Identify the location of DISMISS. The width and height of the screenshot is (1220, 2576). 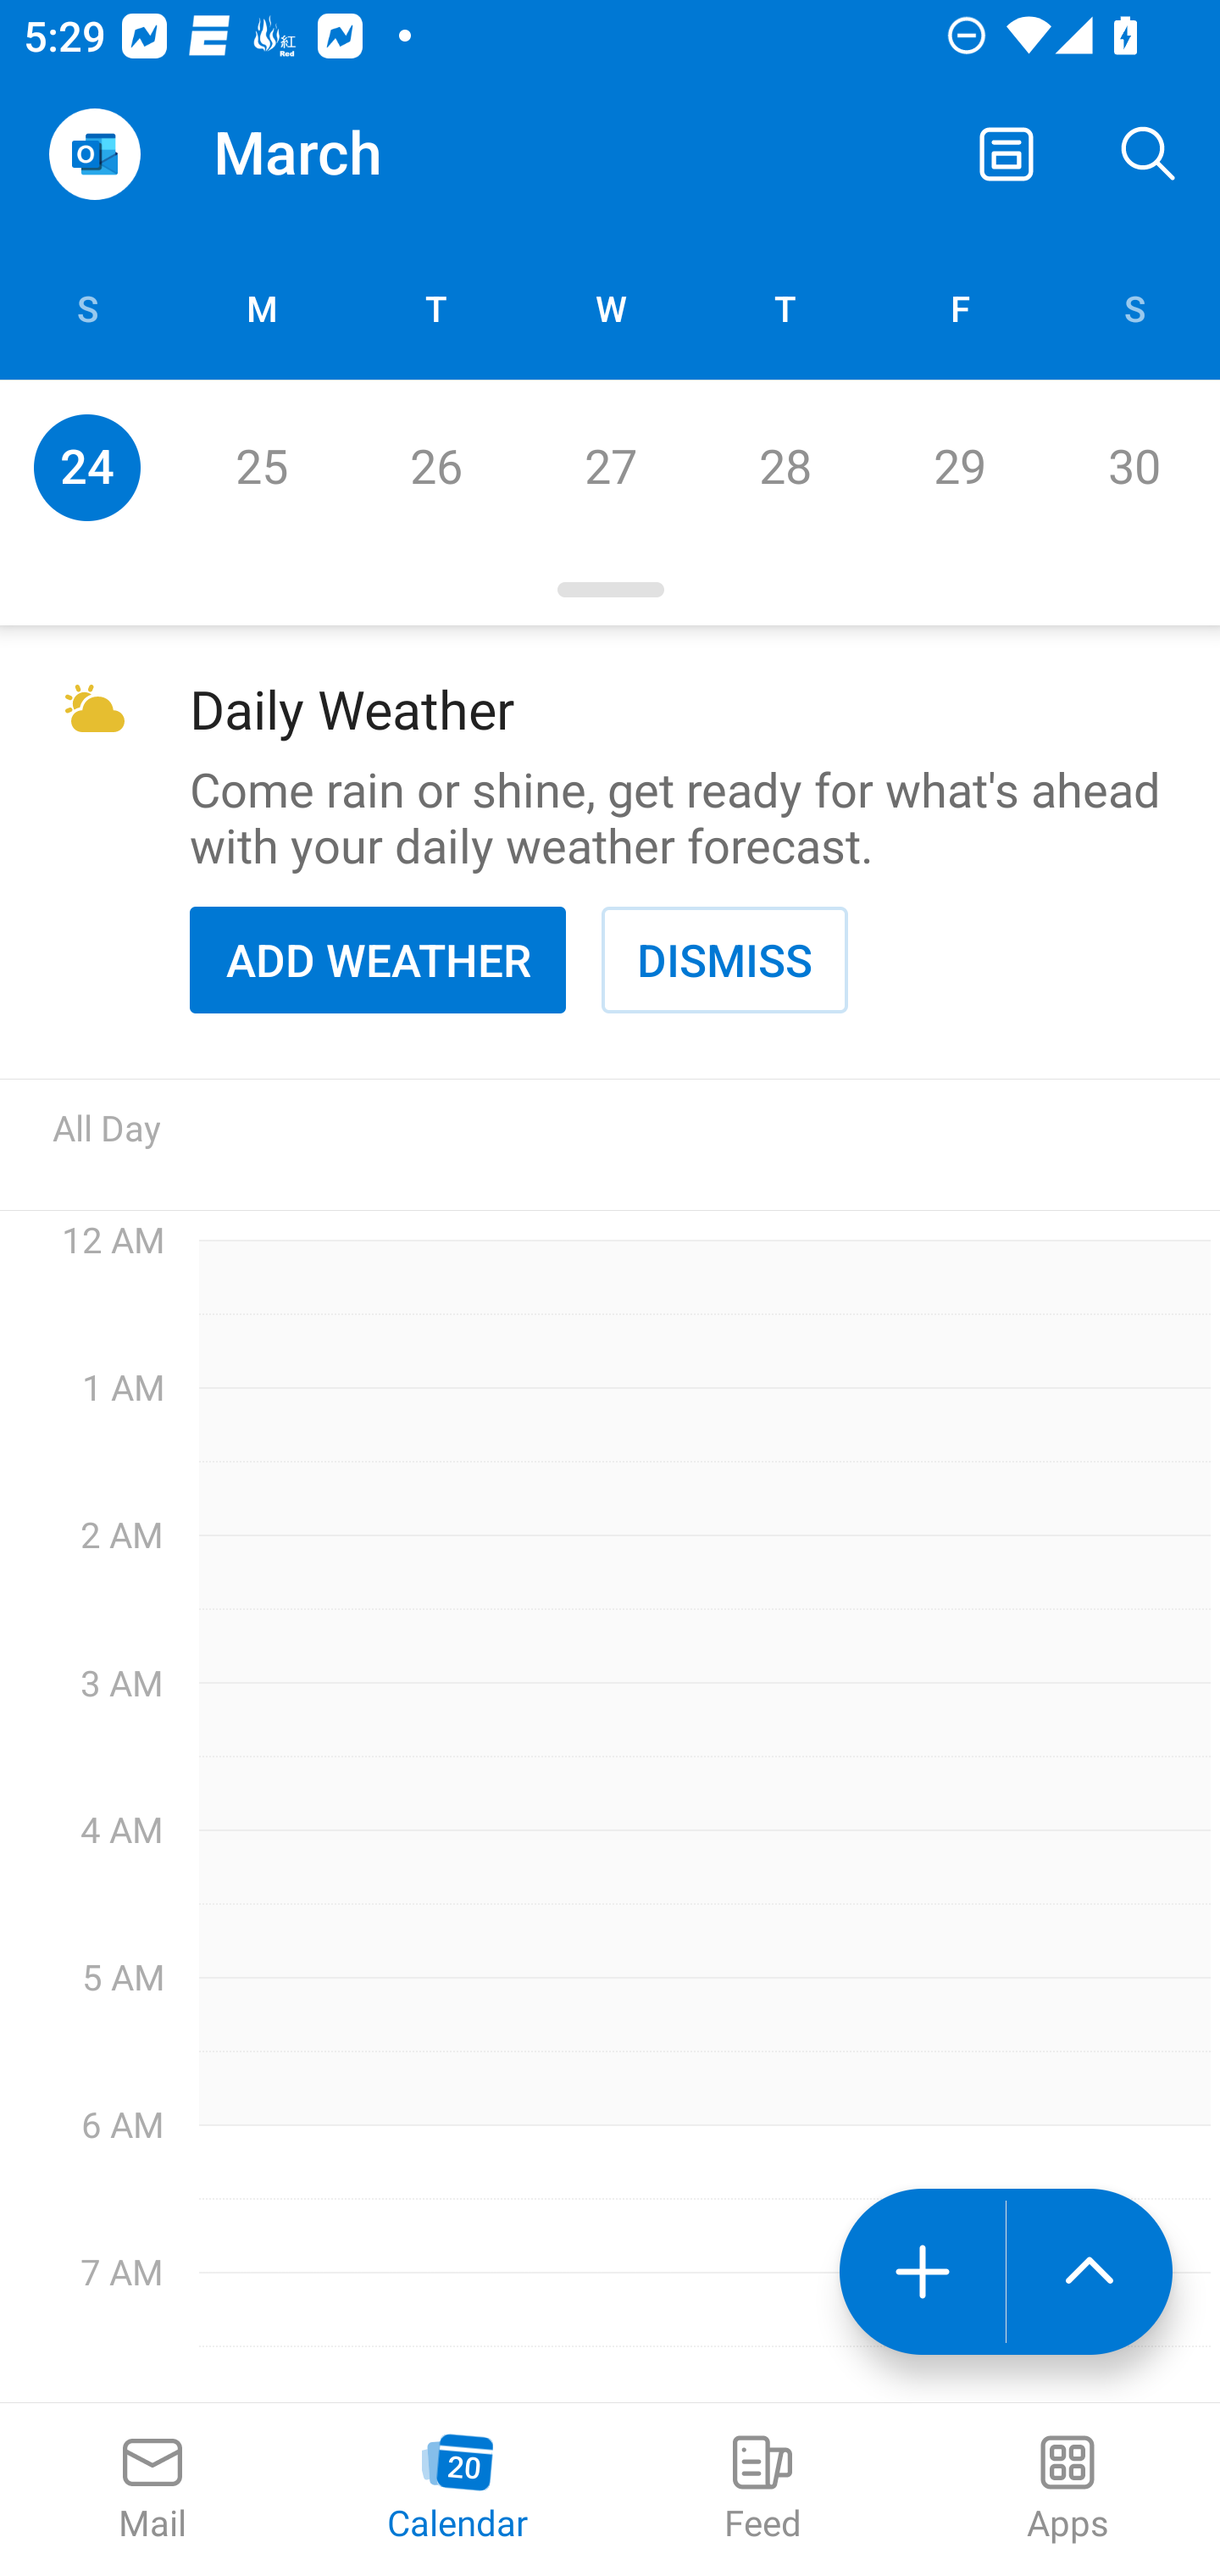
(724, 959).